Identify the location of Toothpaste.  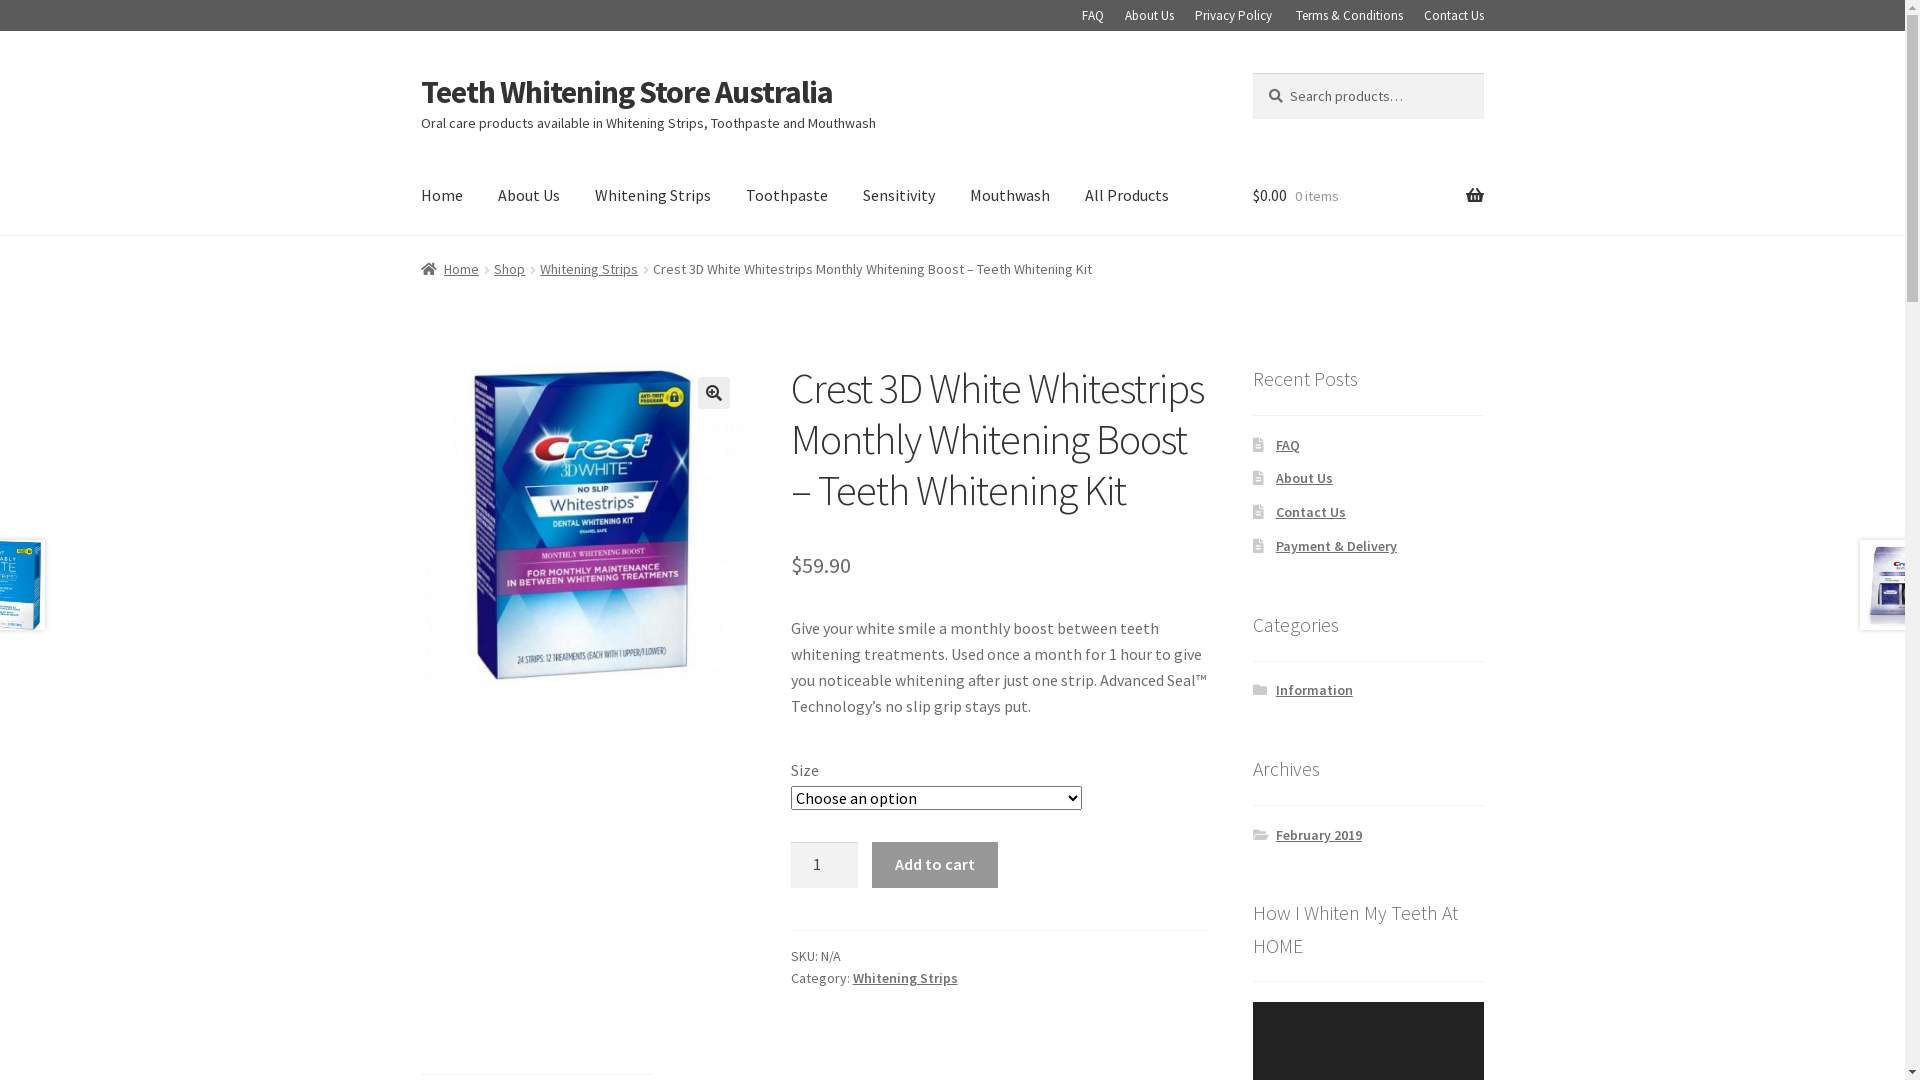
(787, 196).